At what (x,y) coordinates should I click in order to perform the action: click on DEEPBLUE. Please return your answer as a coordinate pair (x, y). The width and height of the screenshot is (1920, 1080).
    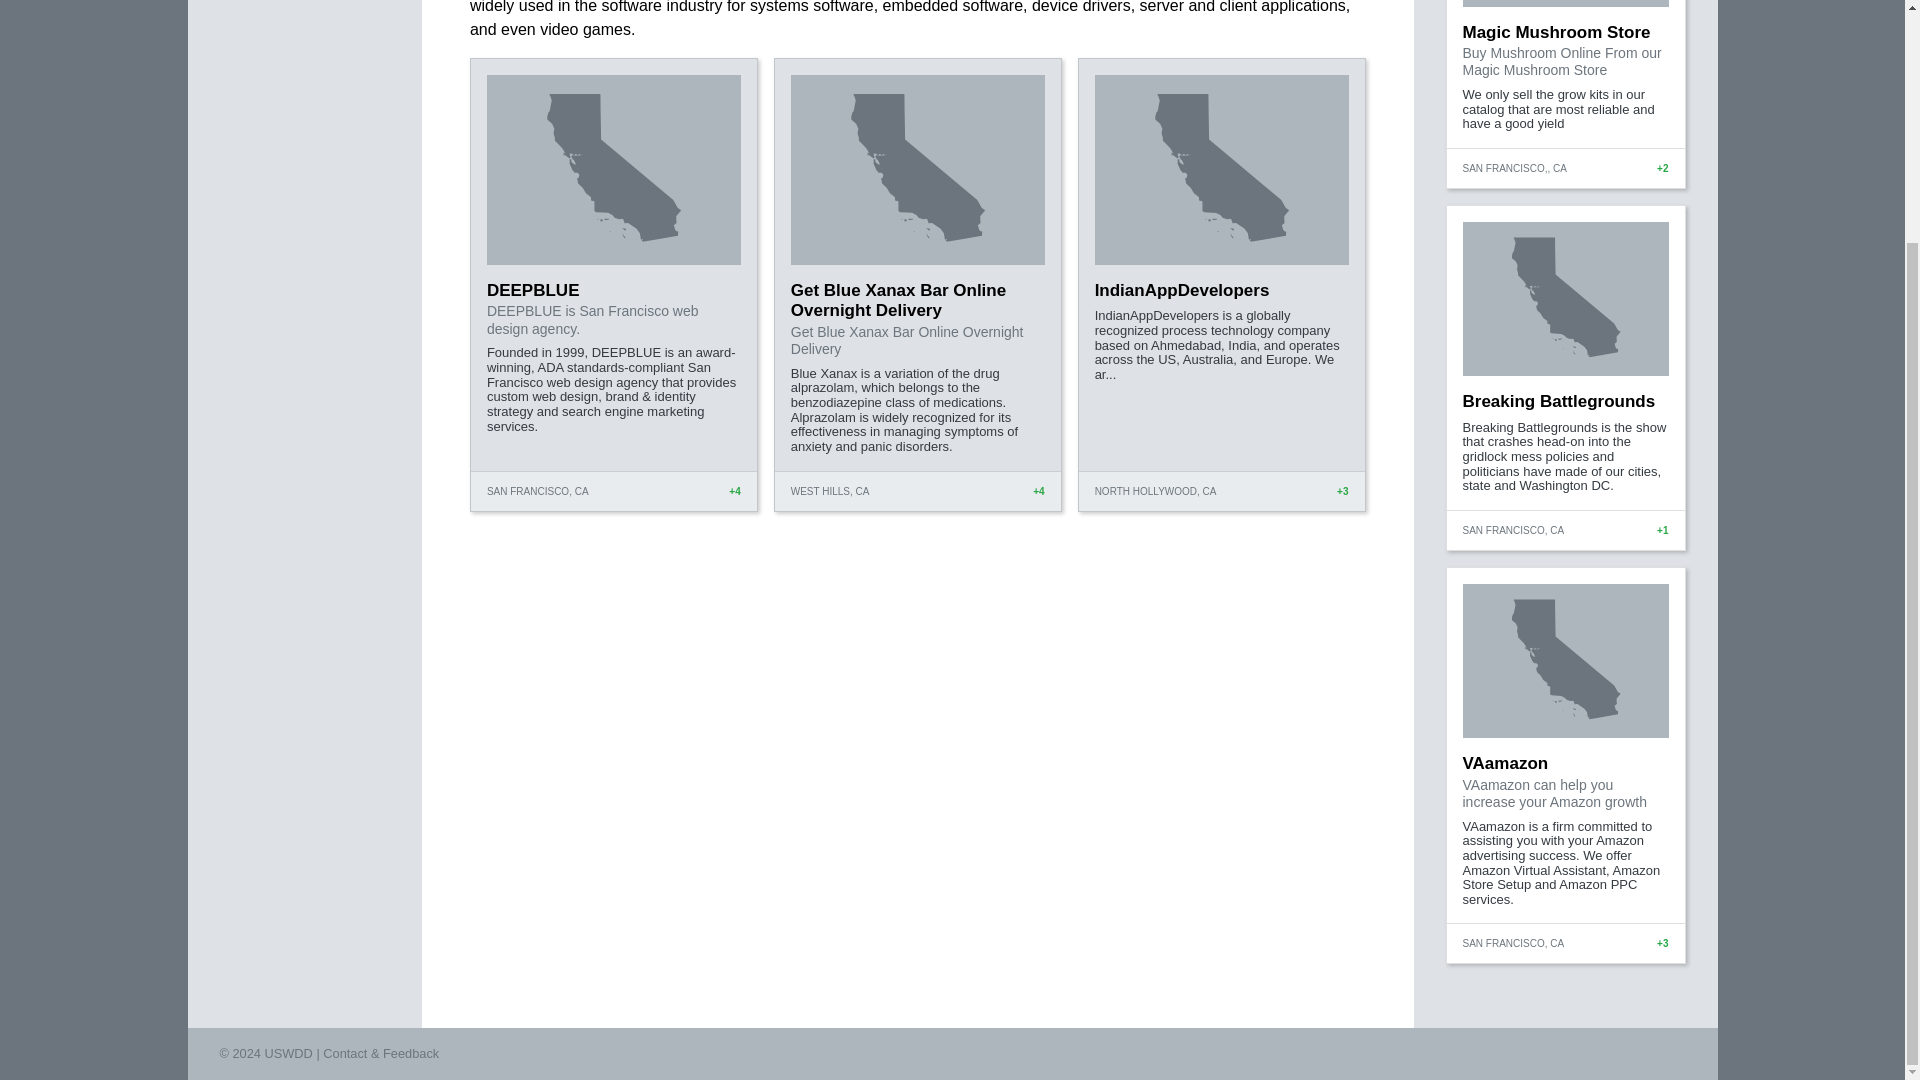
    Looking at the image, I should click on (533, 290).